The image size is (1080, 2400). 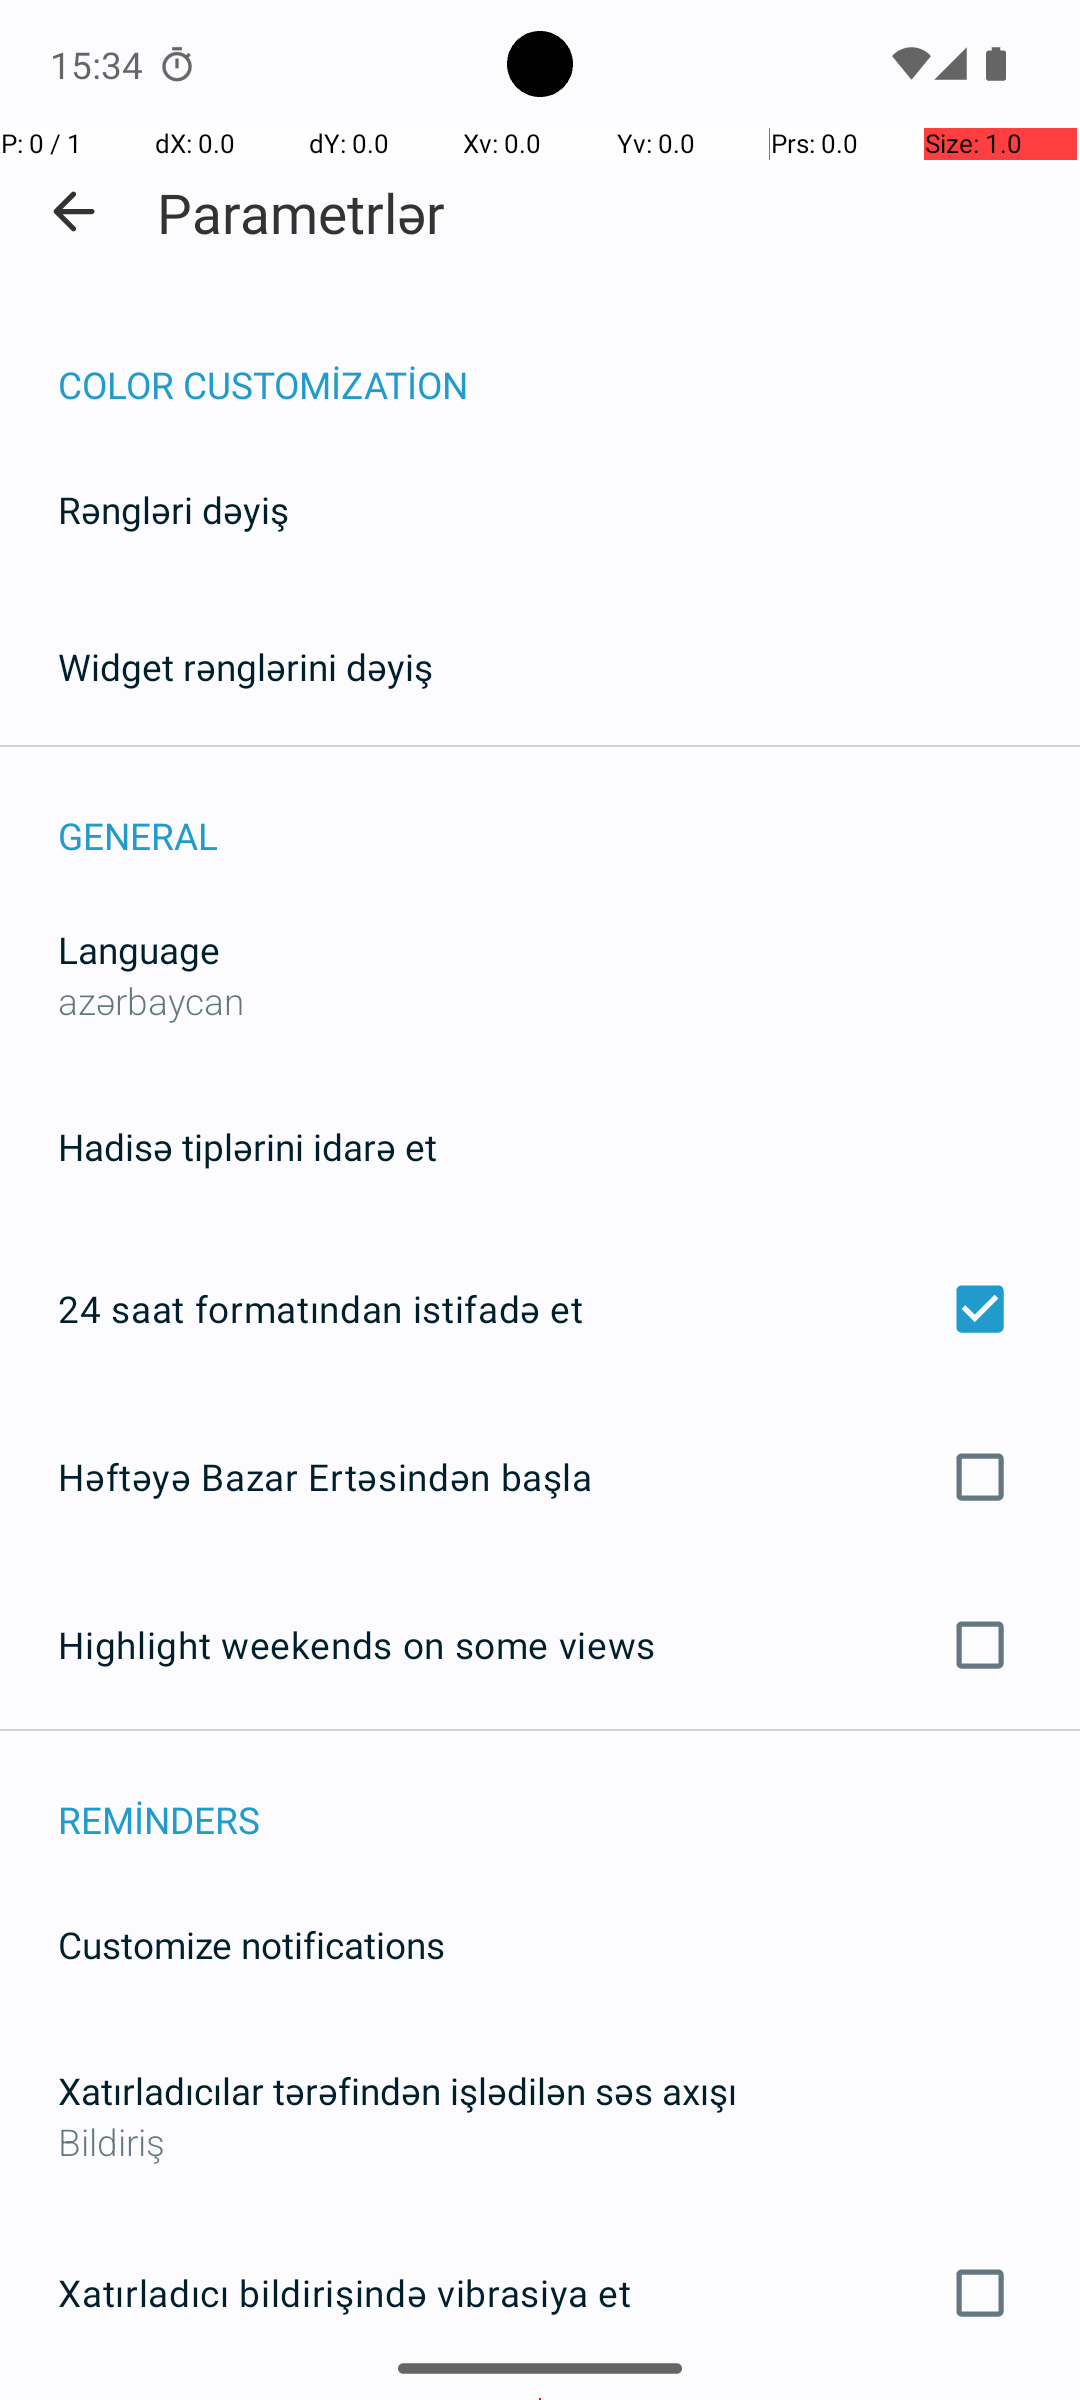 I want to click on azərbaycan, so click(x=152, y=1000).